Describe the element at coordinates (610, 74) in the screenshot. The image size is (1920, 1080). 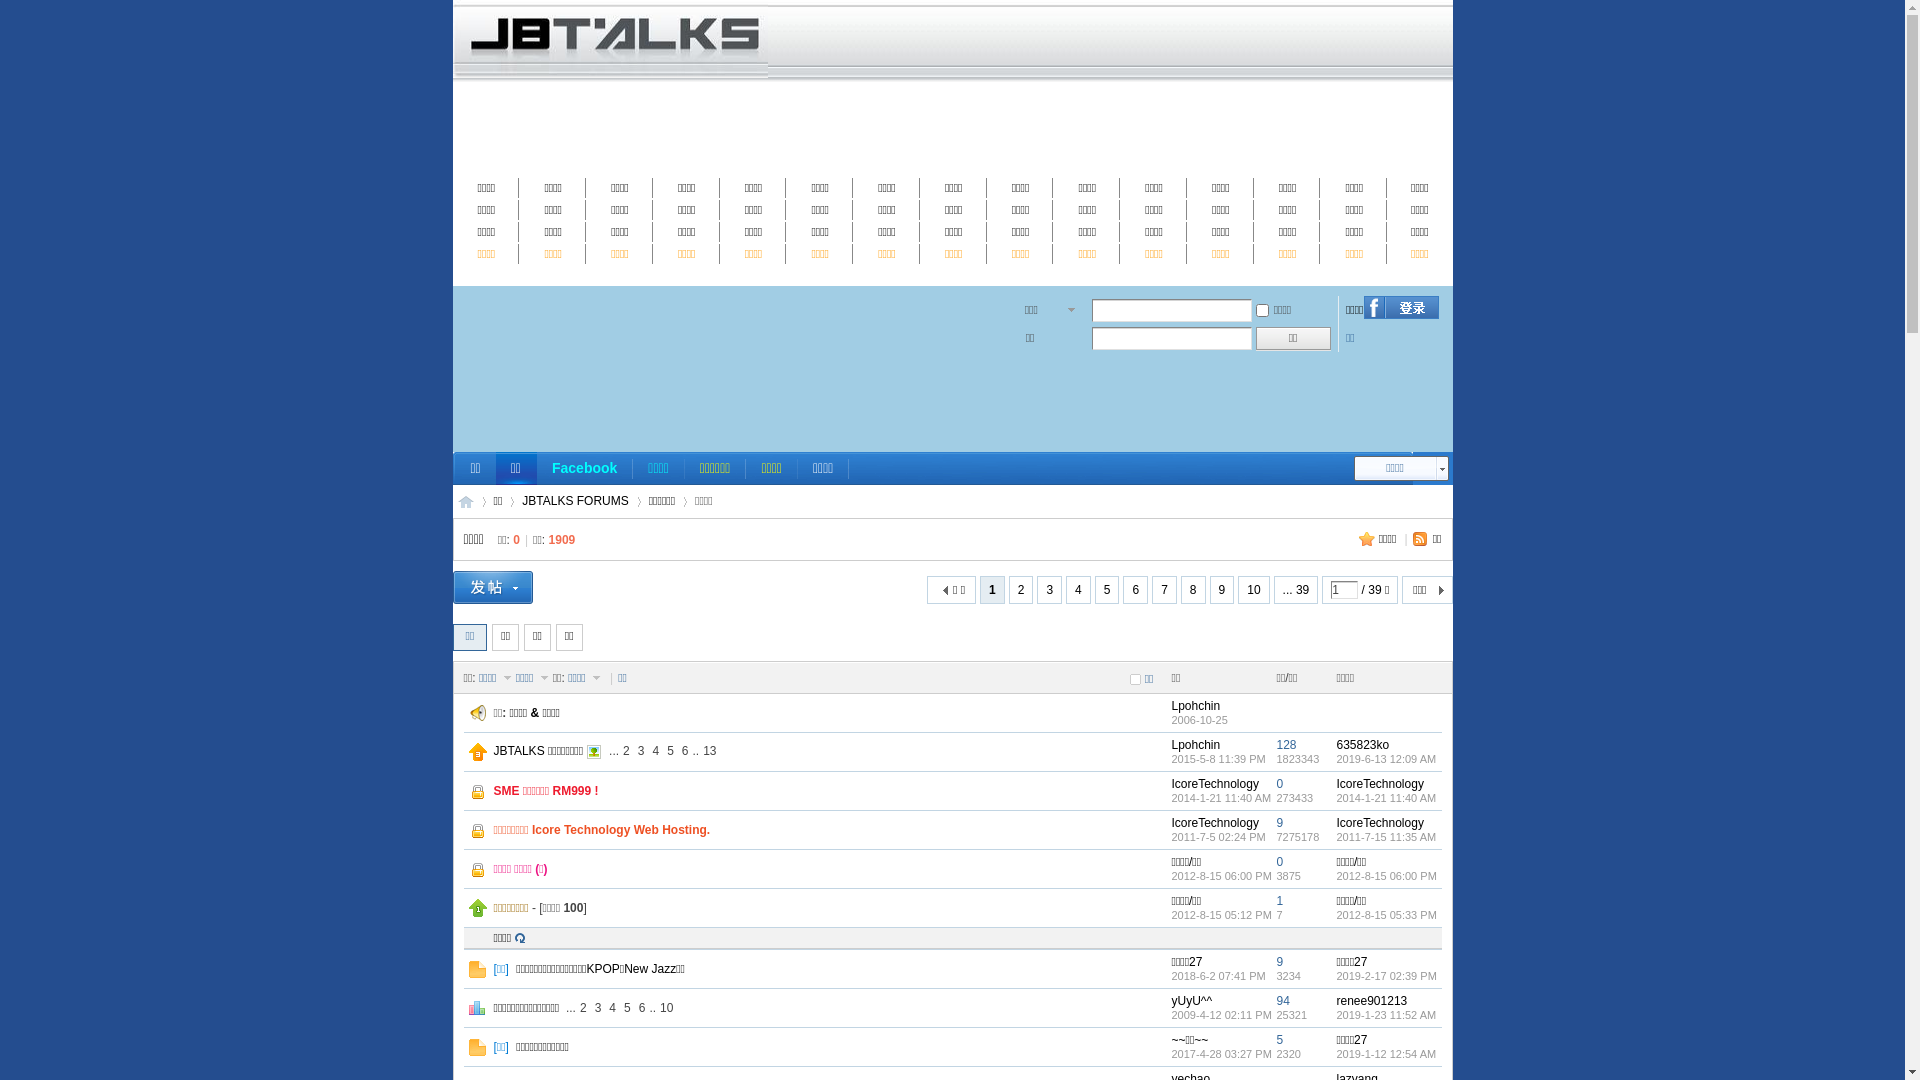
I see `JBTALKS.CC` at that location.